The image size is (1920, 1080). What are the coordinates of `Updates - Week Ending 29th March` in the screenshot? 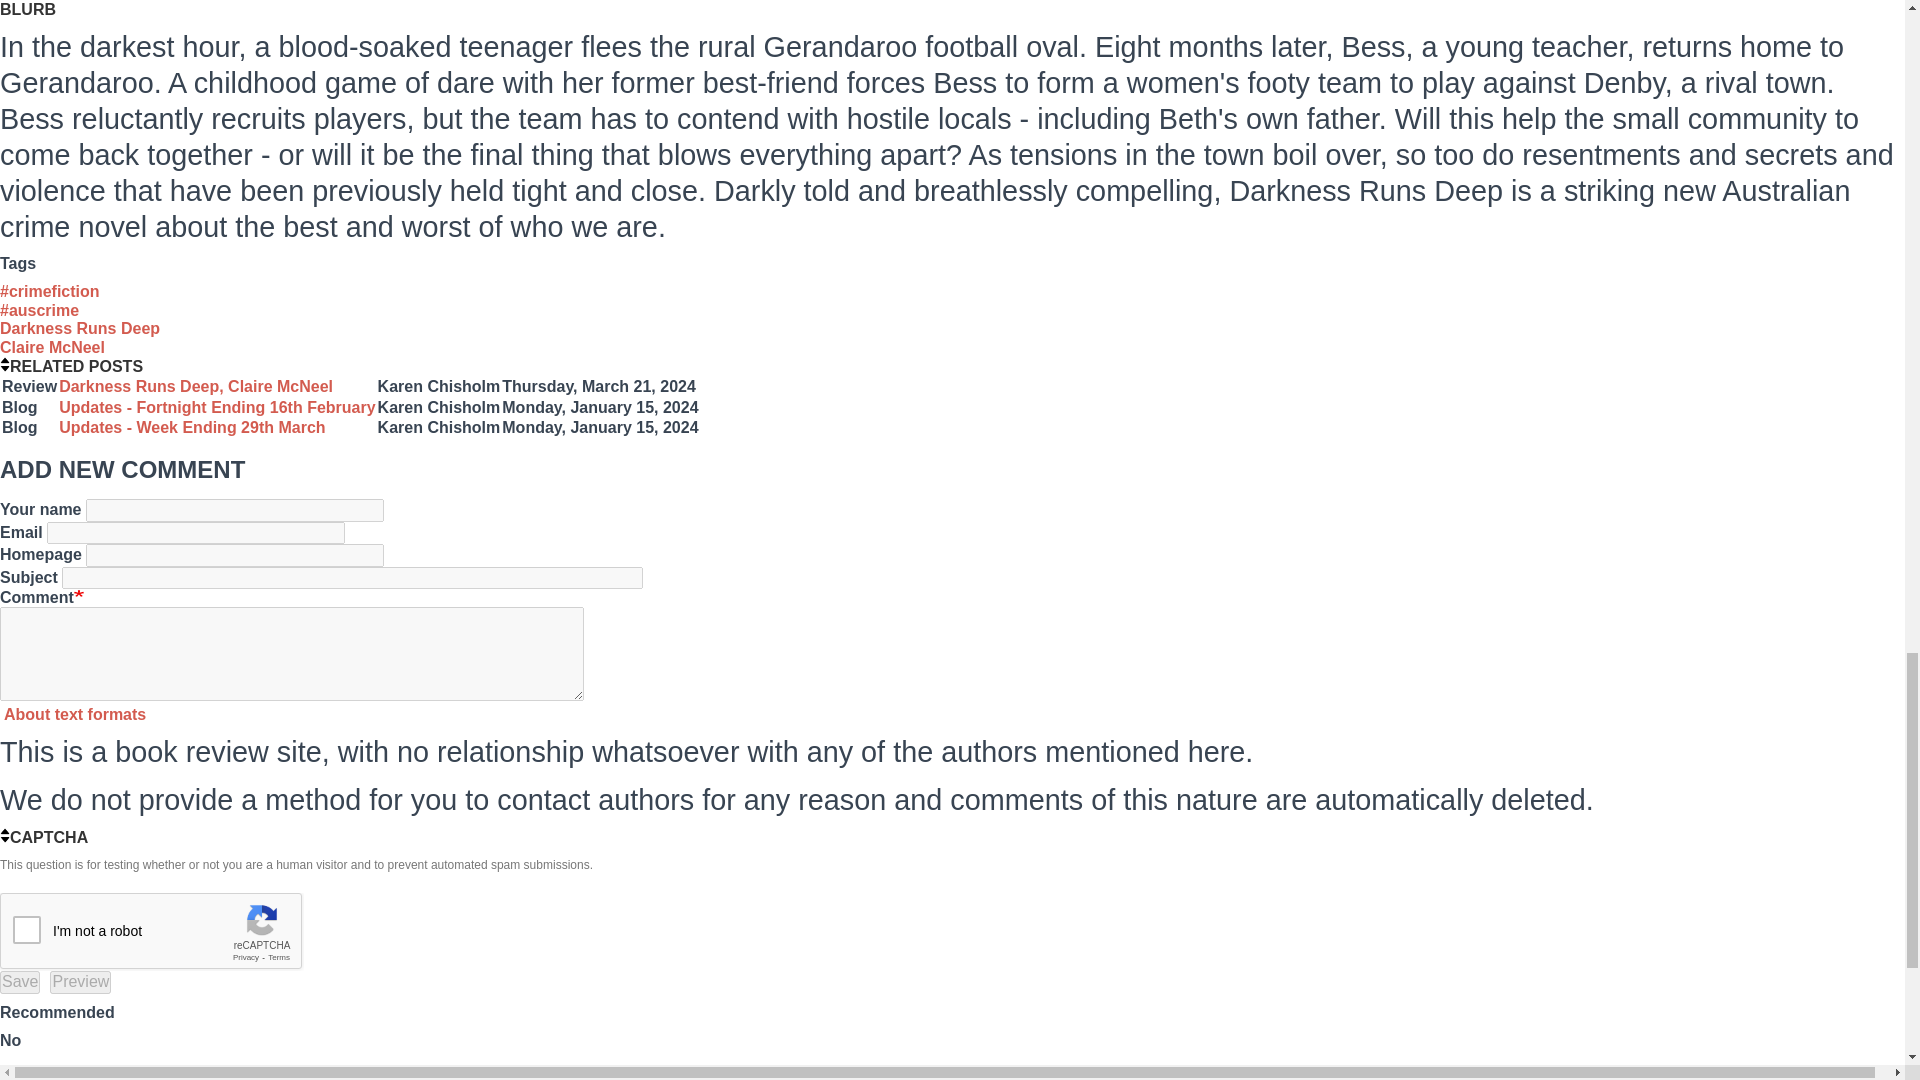 It's located at (192, 428).